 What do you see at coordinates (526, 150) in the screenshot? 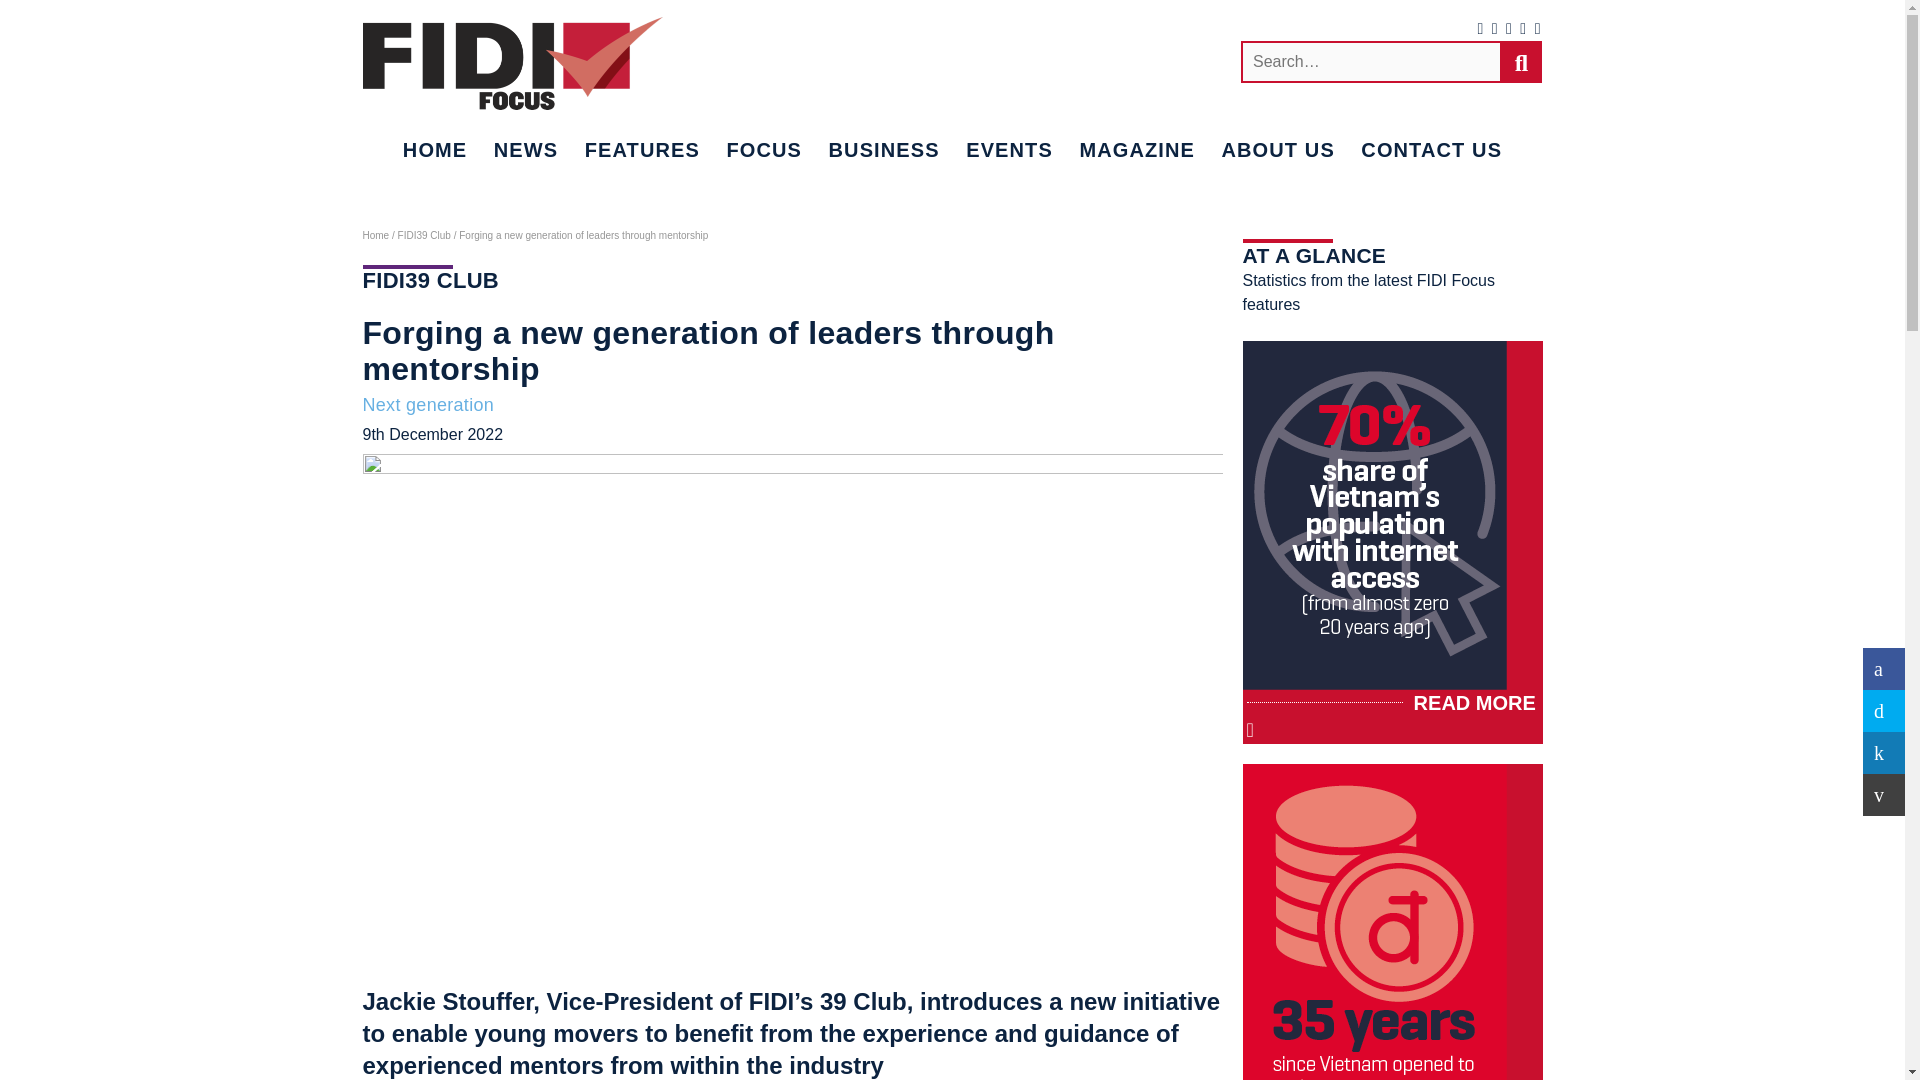
I see `NEWS` at bounding box center [526, 150].